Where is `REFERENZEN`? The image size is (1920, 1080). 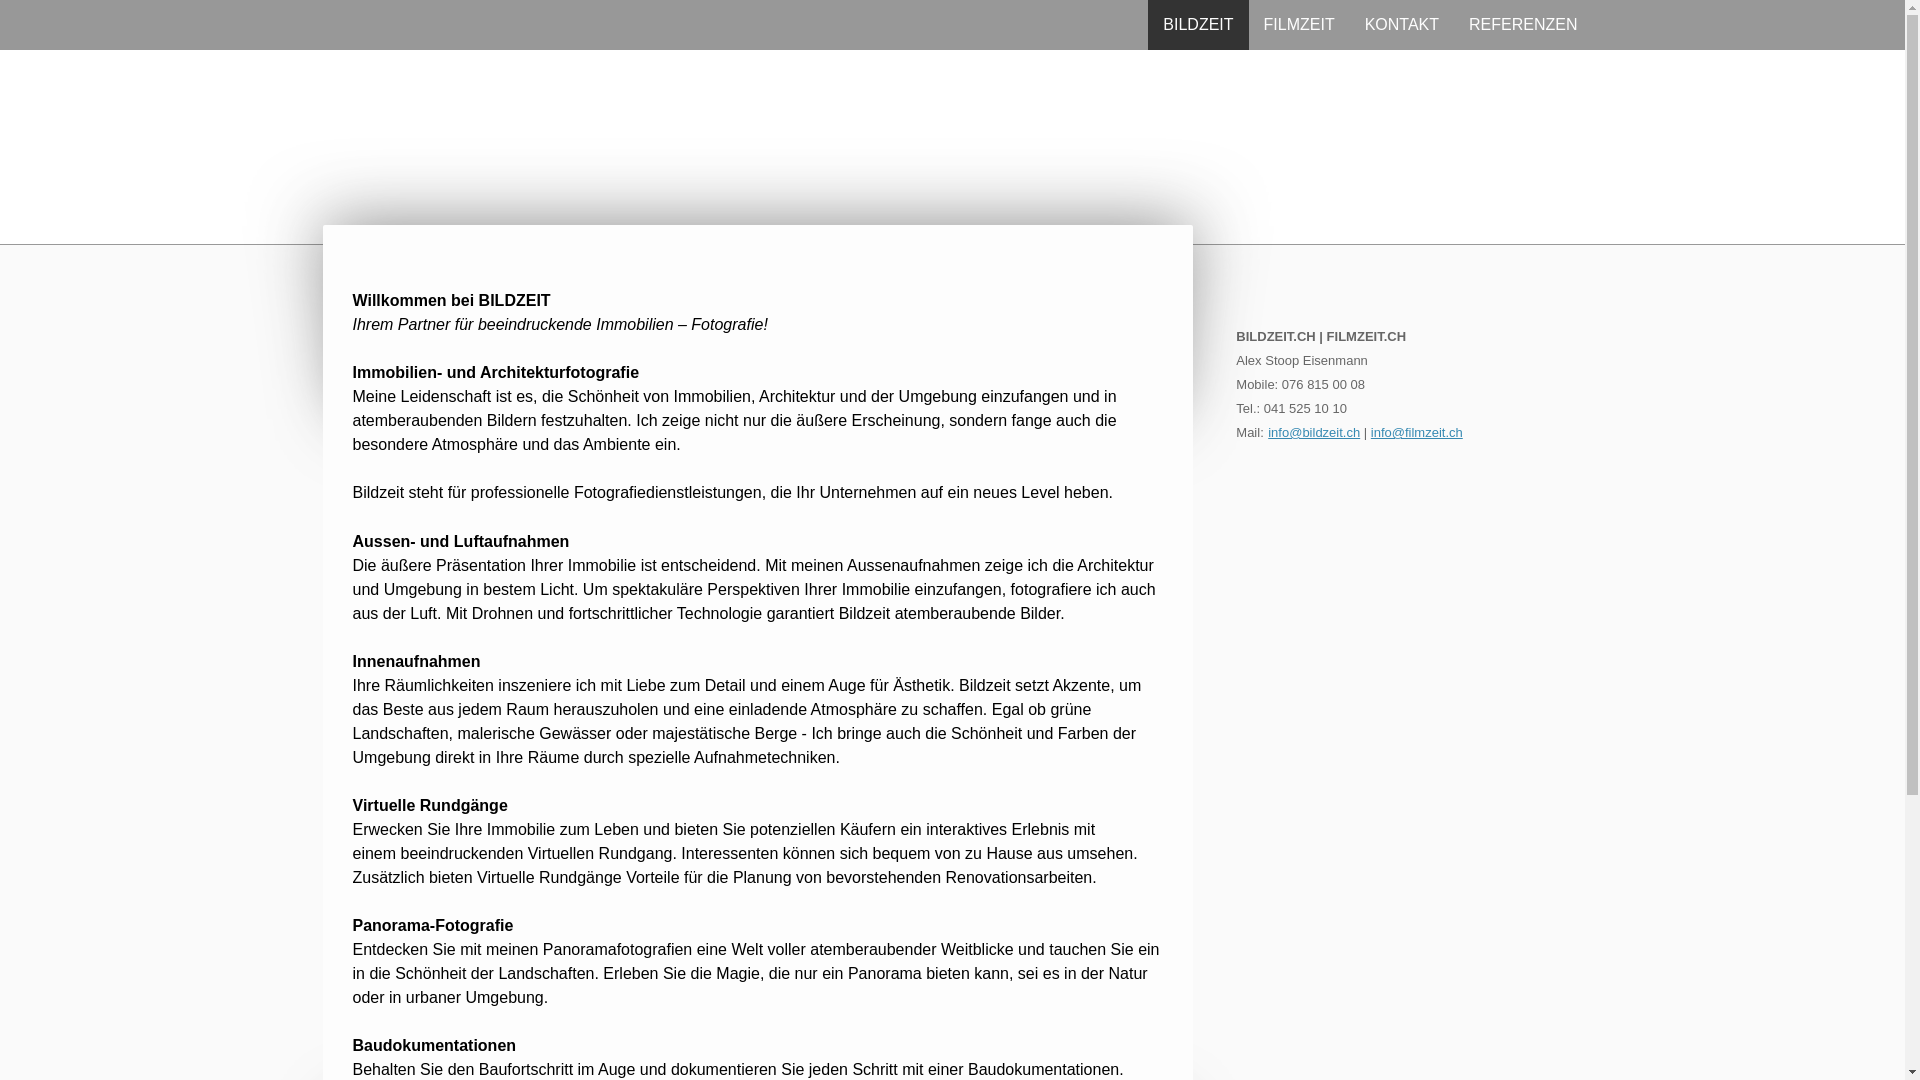 REFERENZEN is located at coordinates (1523, 25).